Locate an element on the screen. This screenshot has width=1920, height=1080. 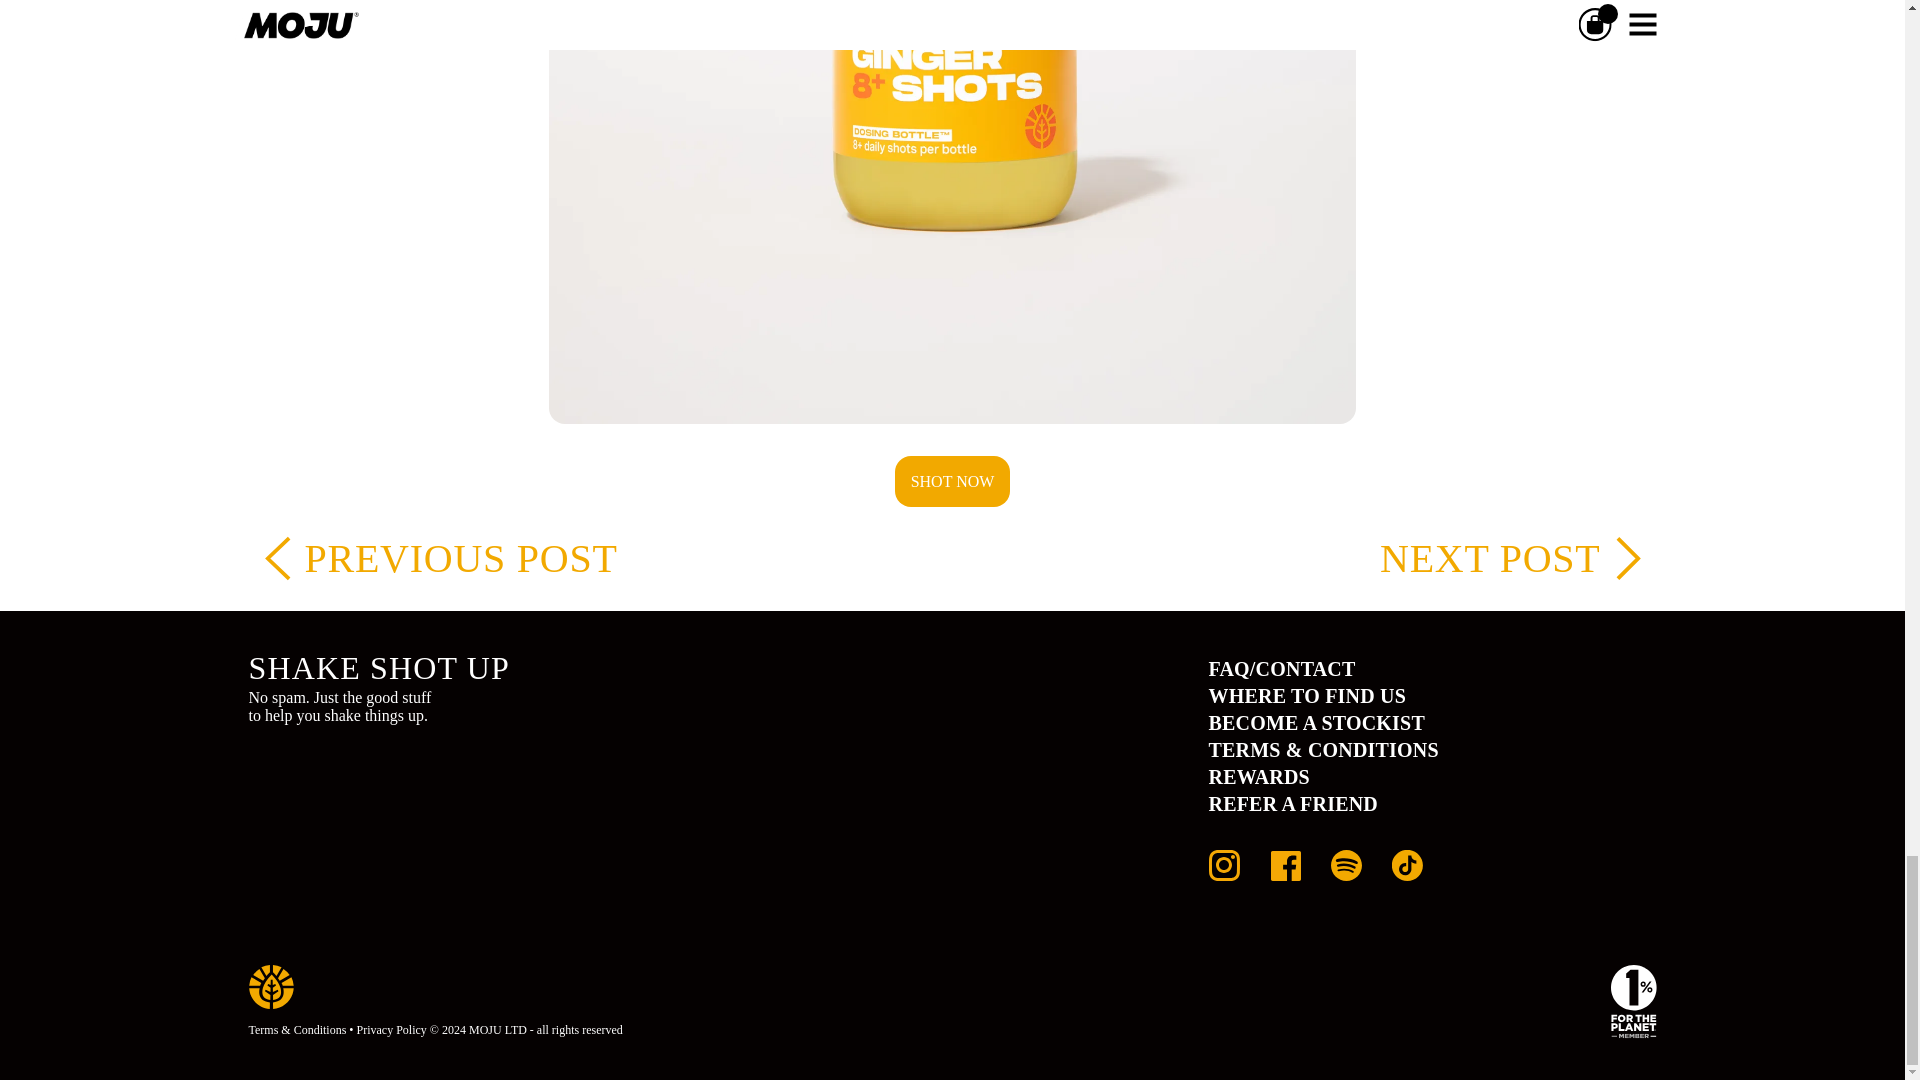
MOJU on Instagram is located at coordinates (1222, 873).